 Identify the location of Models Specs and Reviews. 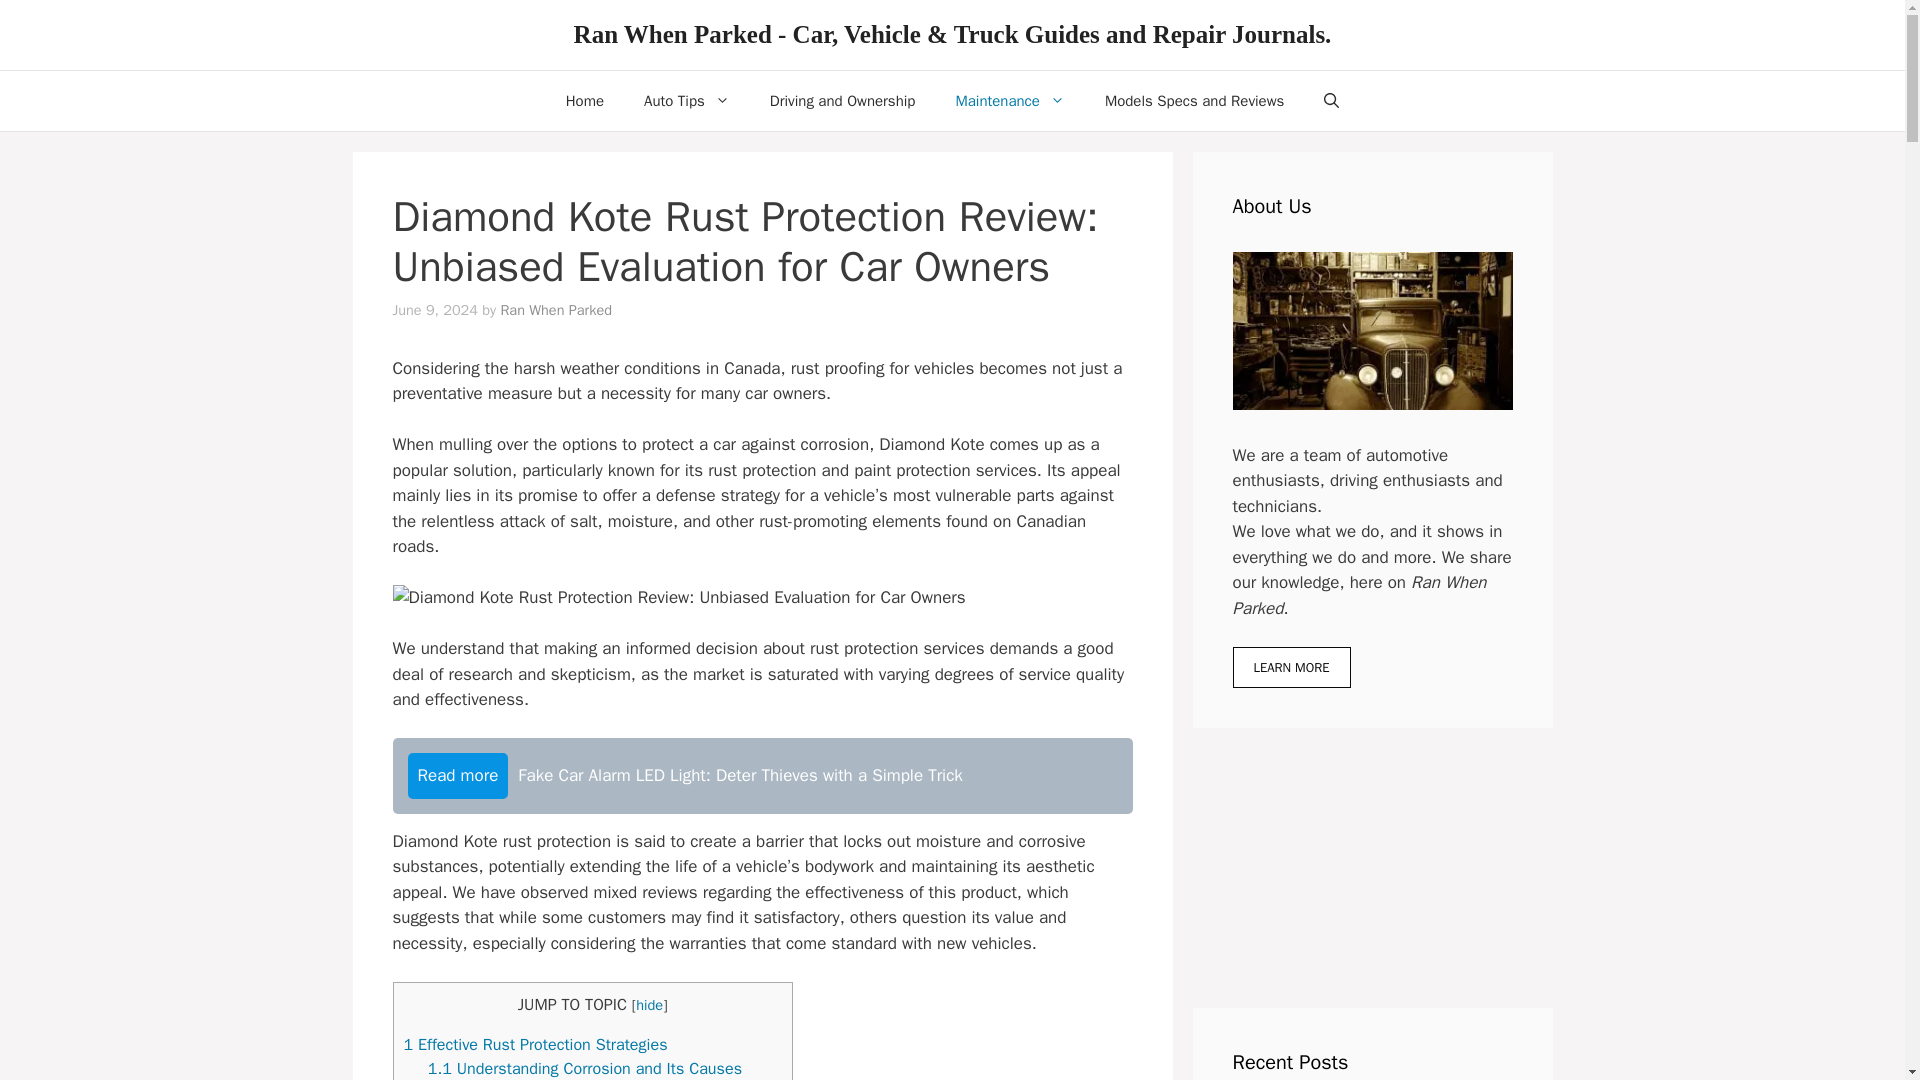
(1194, 100).